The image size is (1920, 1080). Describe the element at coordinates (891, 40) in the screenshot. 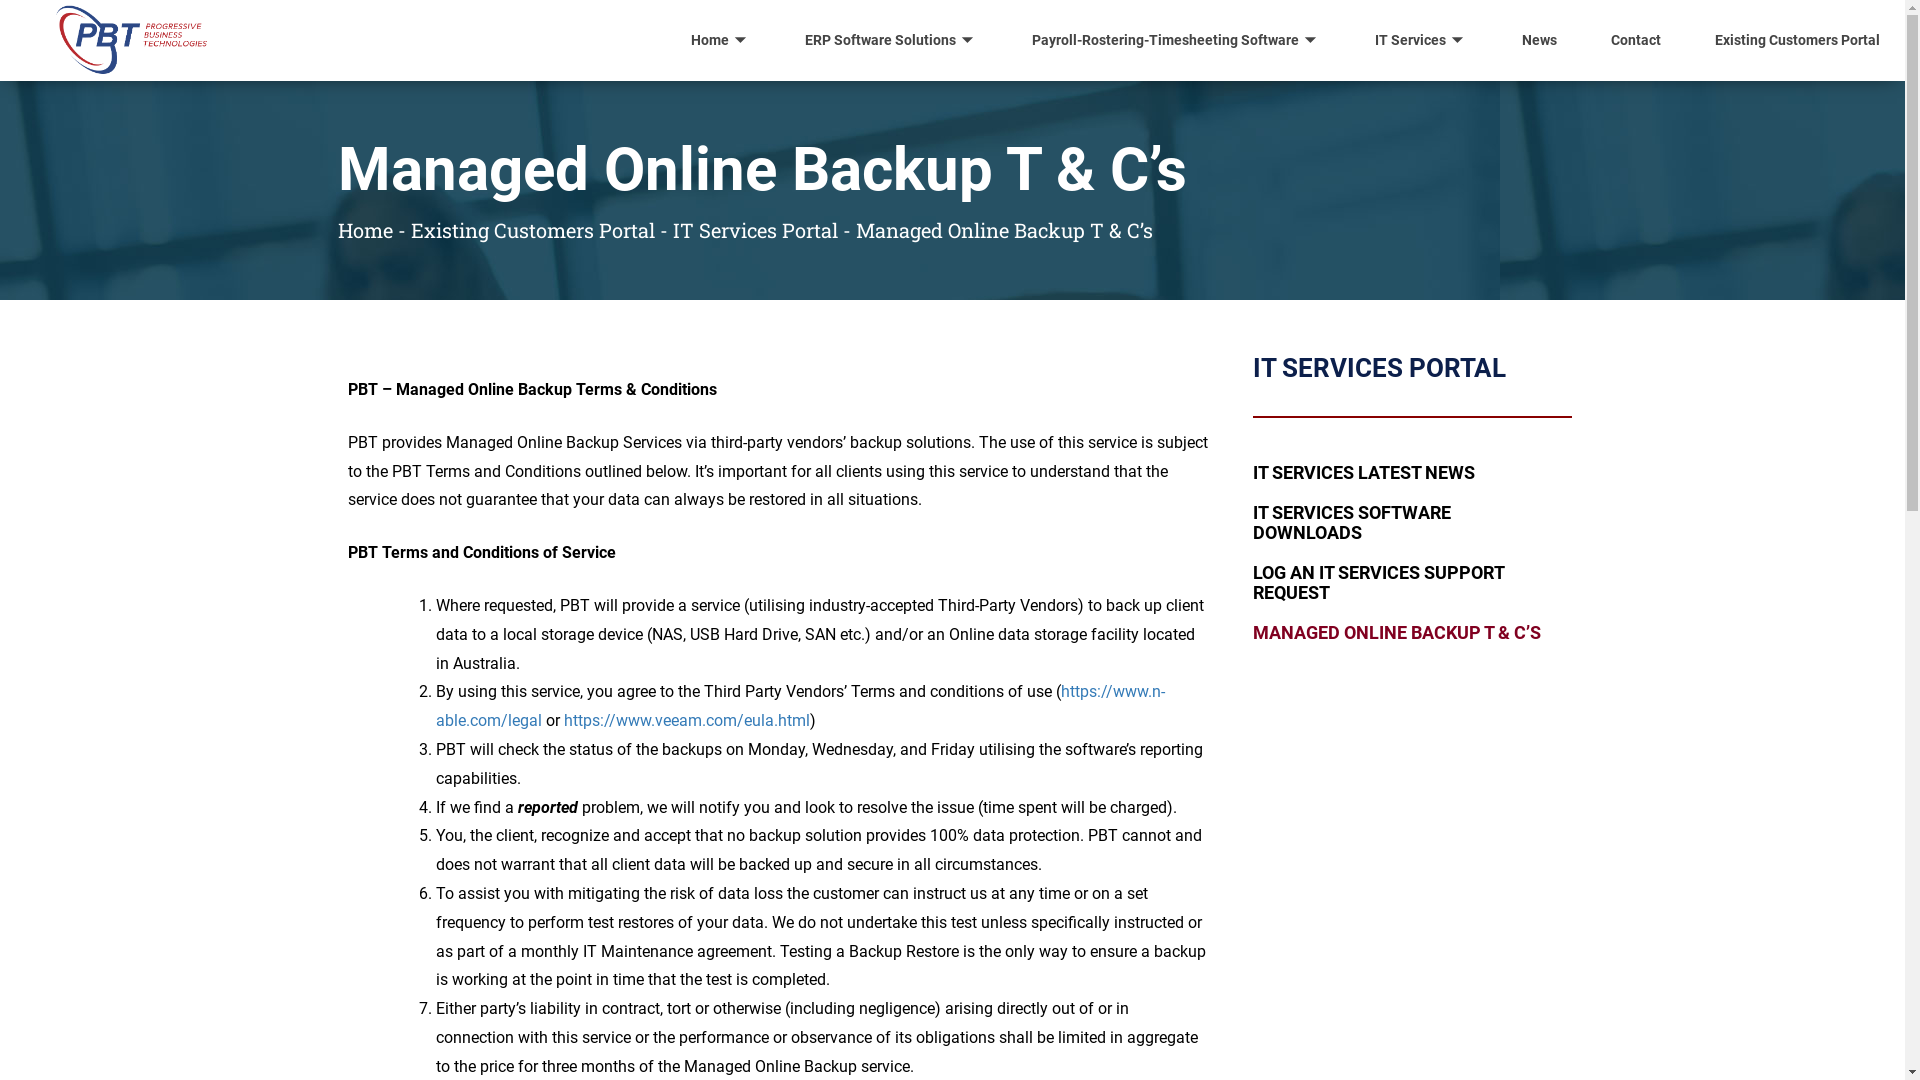

I see `ERP Software Solutions` at that location.